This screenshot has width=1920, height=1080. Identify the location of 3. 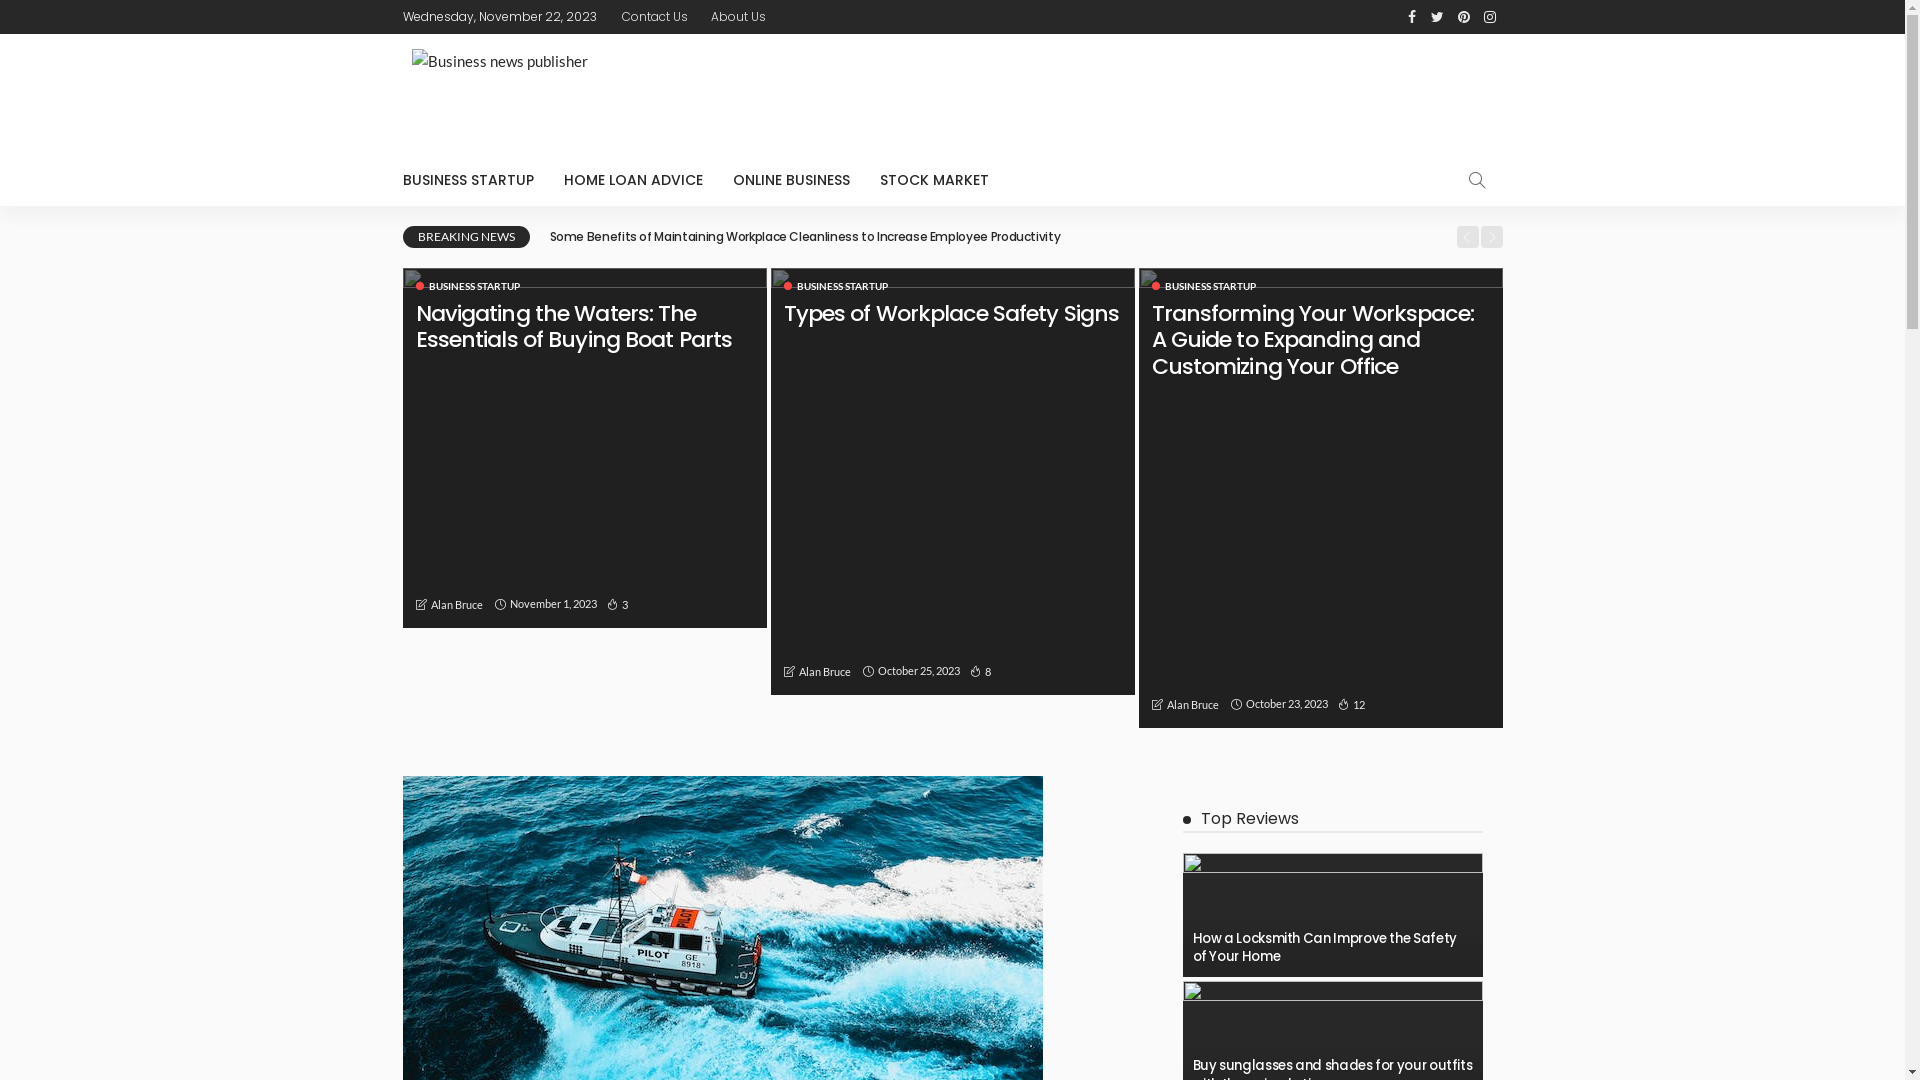
(616, 604).